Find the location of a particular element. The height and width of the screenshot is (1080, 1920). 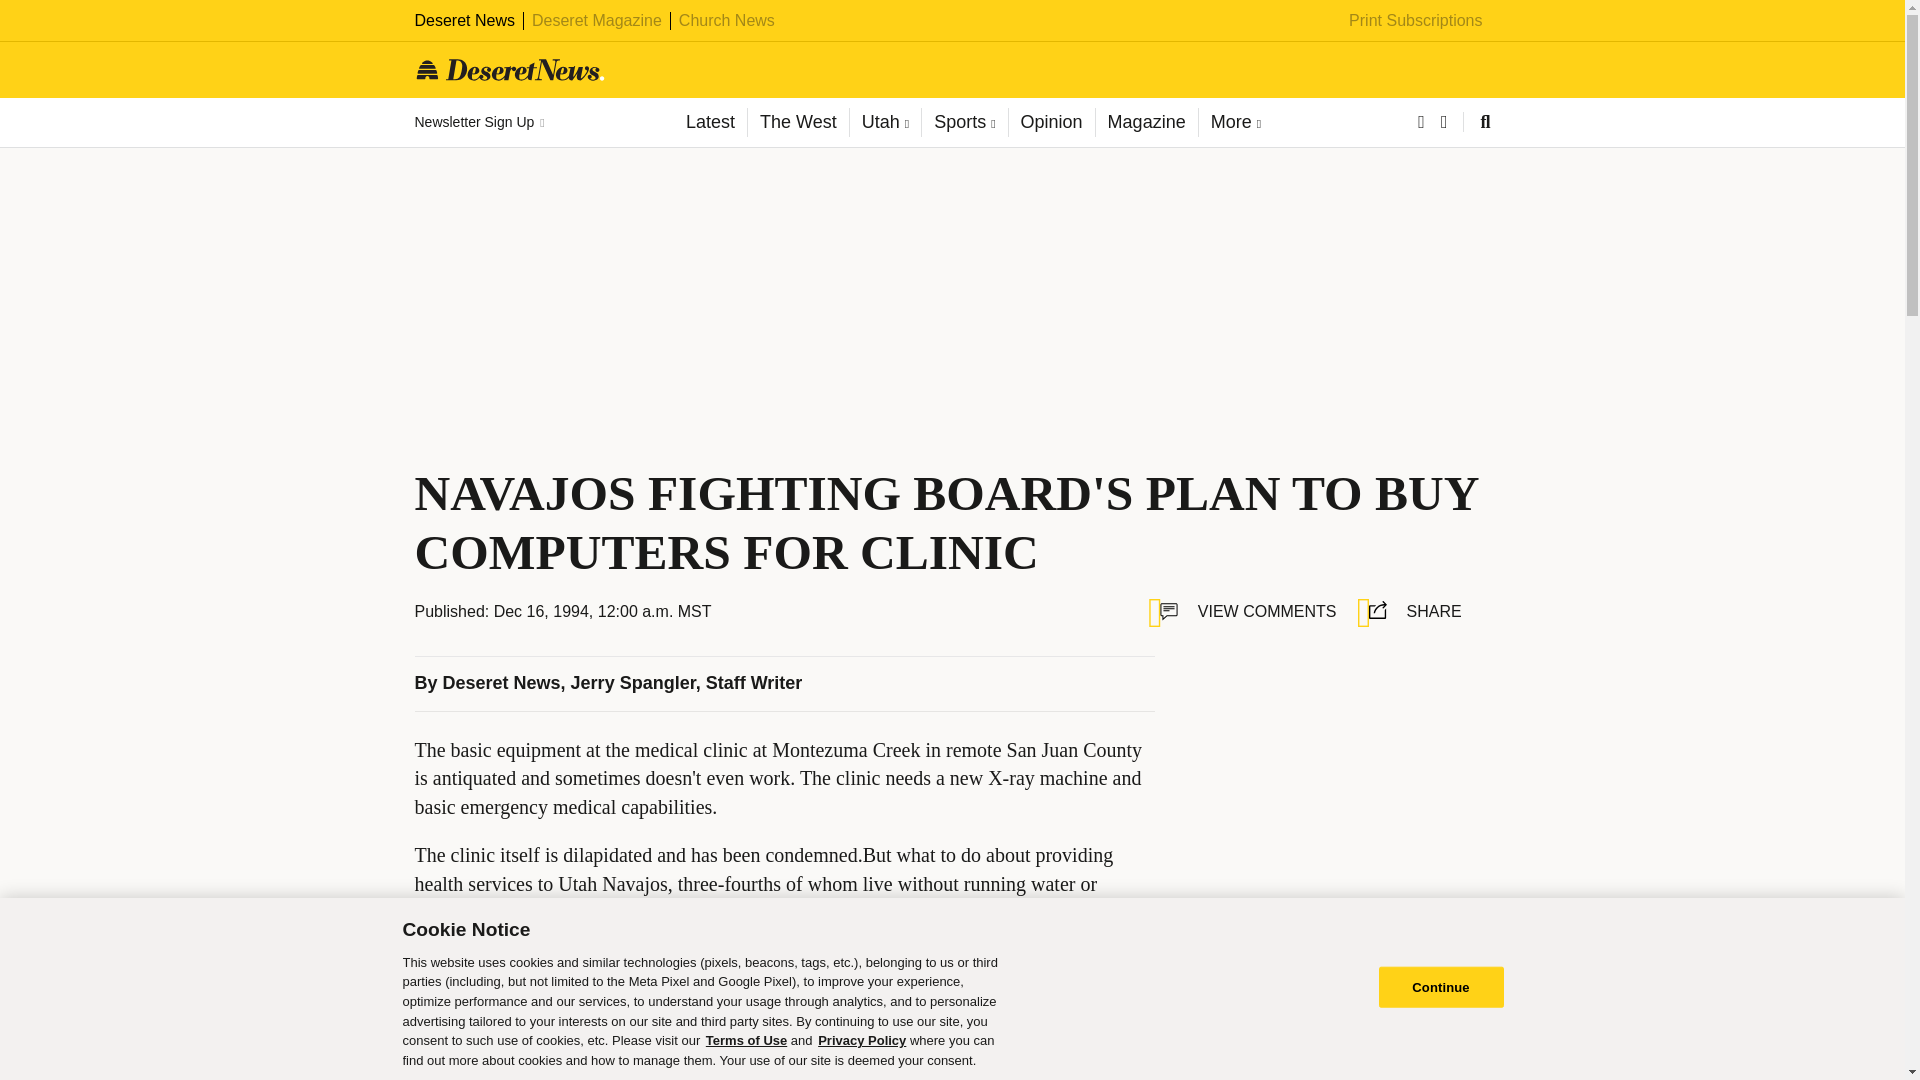

Deseret News is located at coordinates (502, 682).